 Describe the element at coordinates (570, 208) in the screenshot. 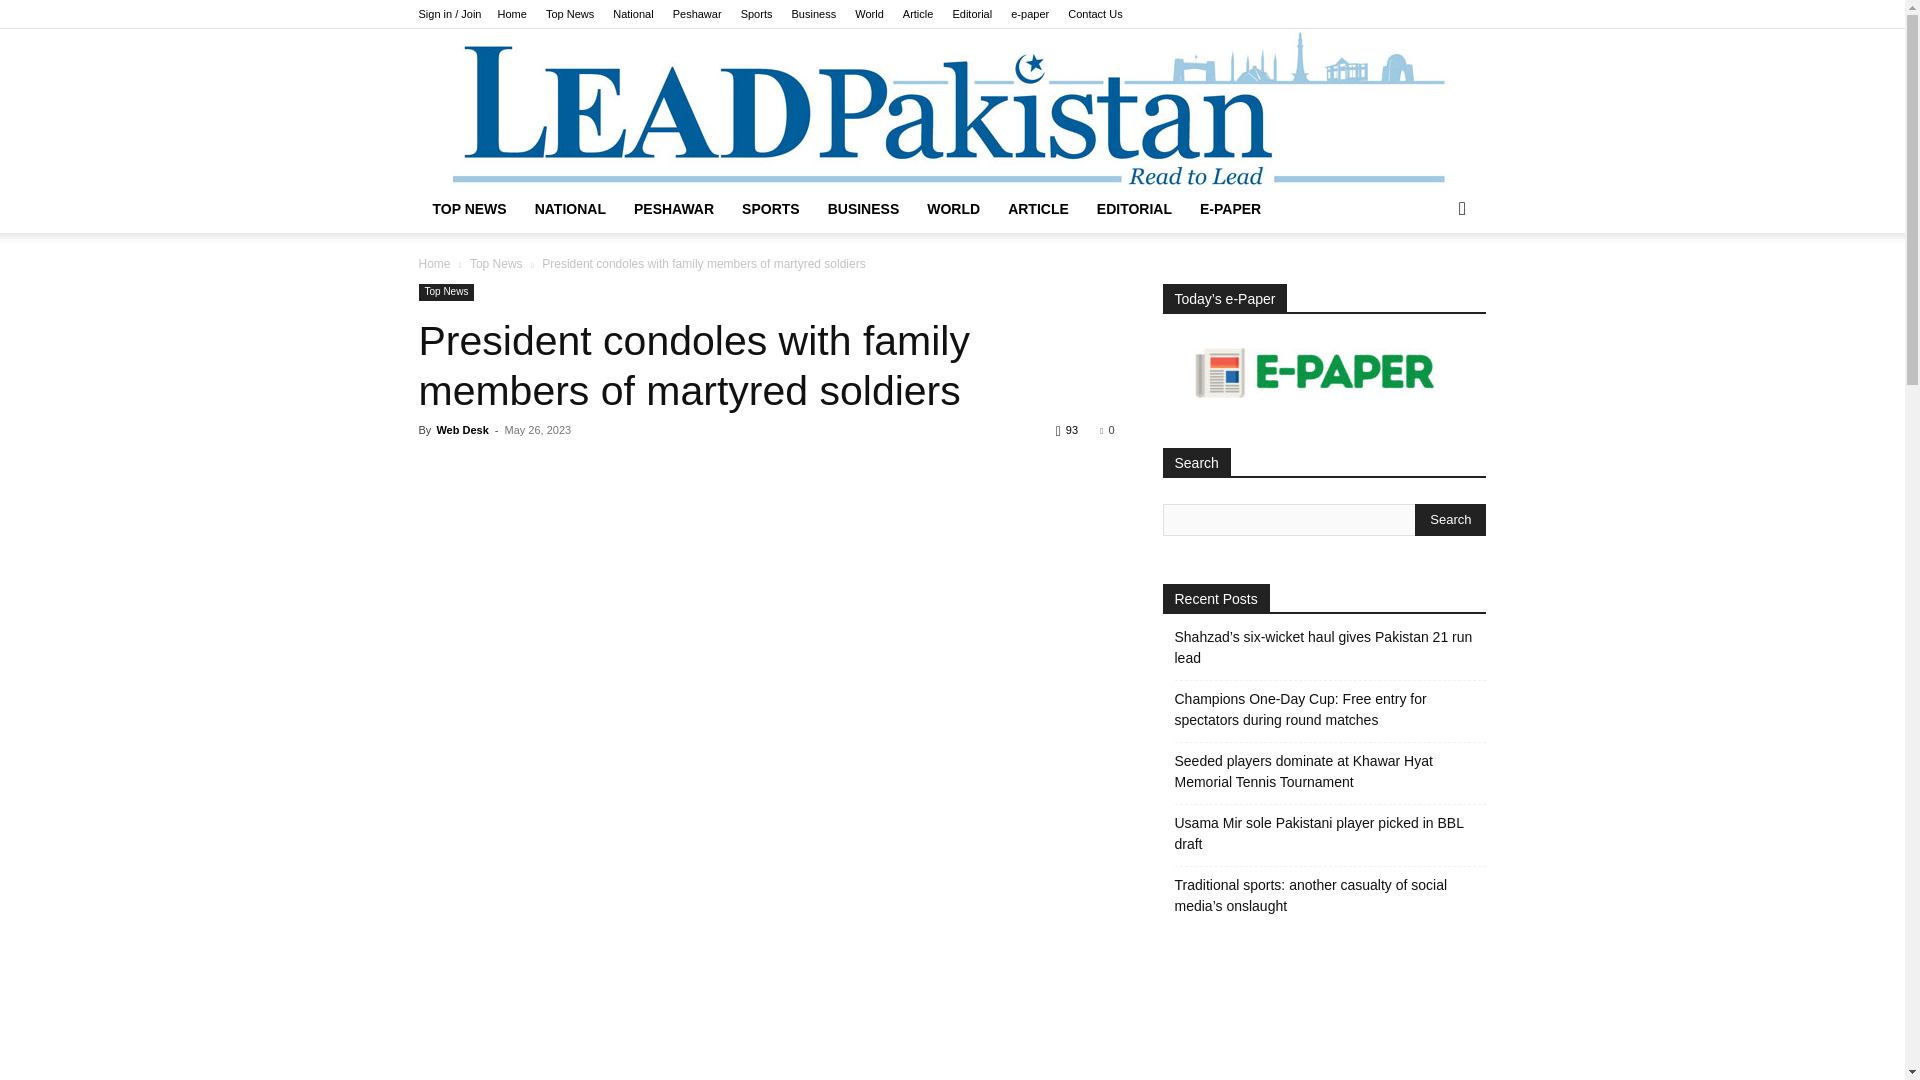

I see `NATIONAL` at that location.